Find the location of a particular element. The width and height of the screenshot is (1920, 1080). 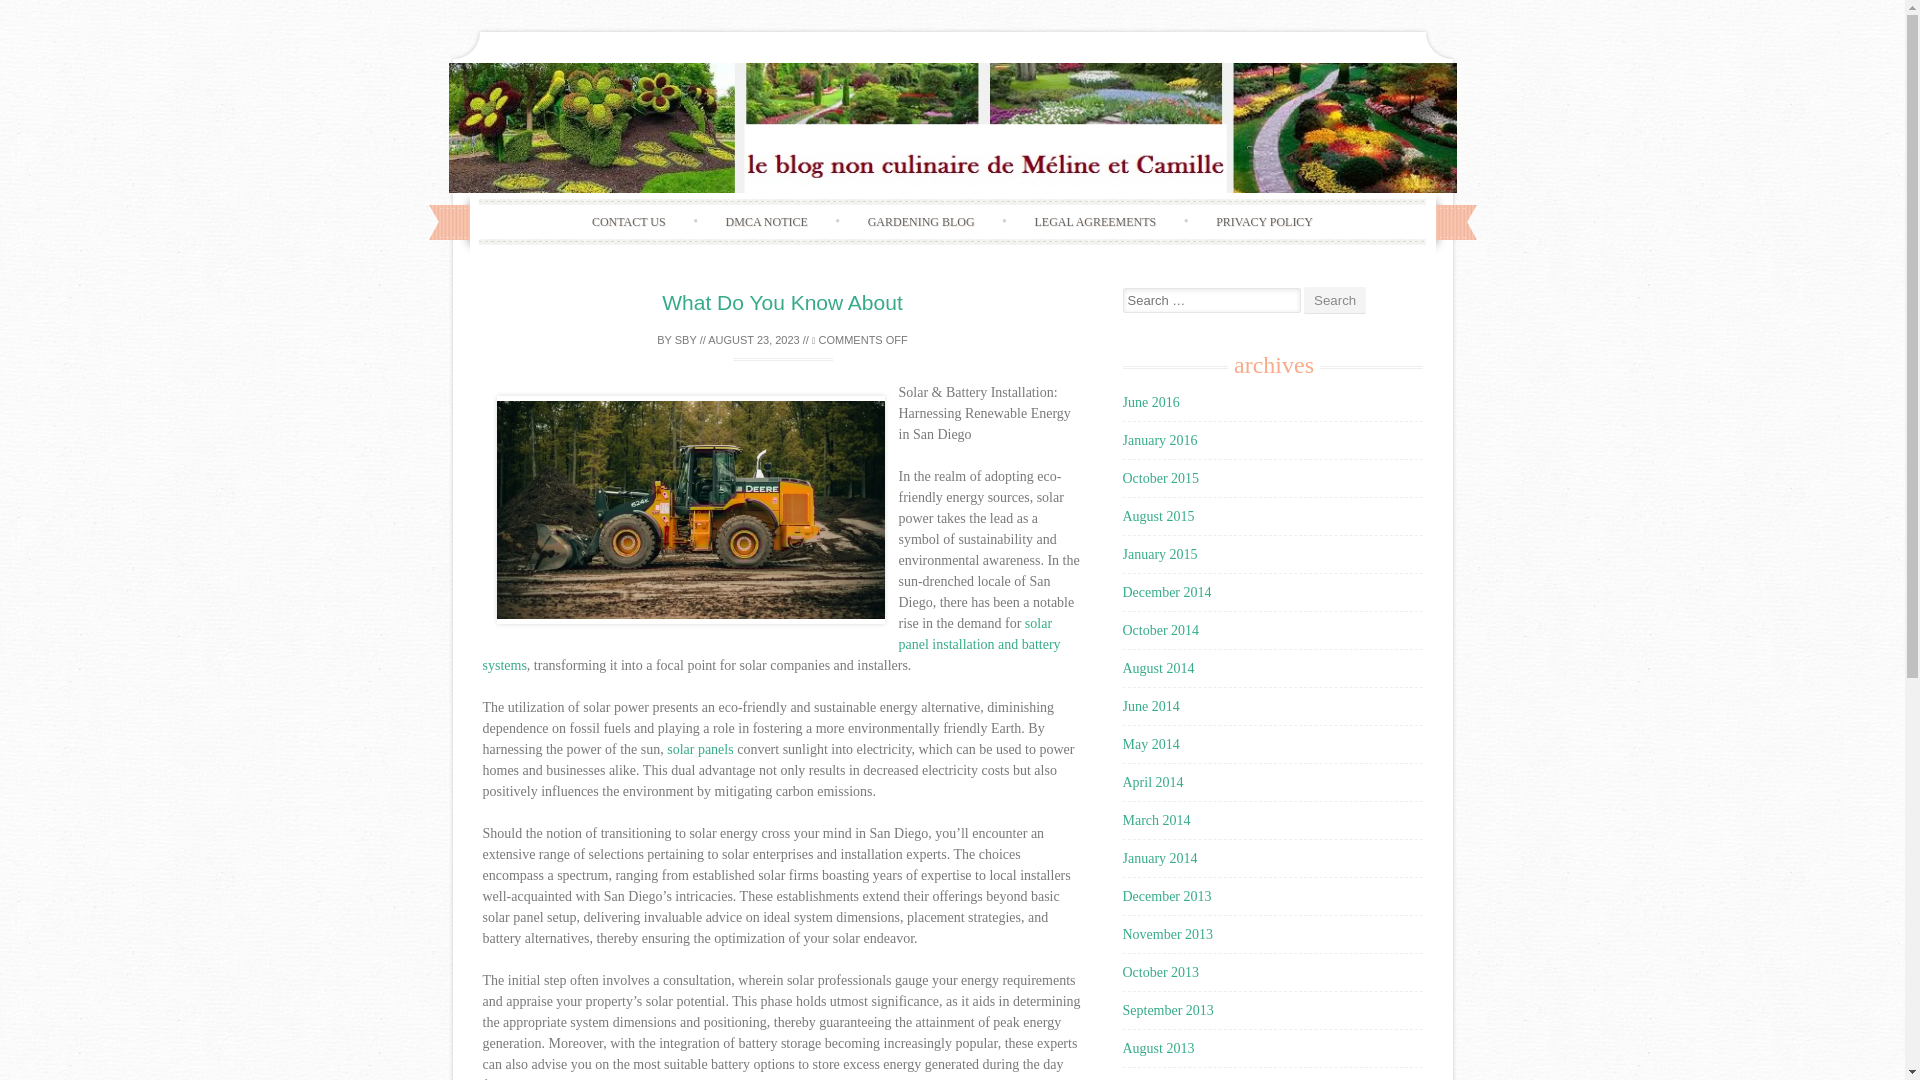

solar panels is located at coordinates (700, 749).